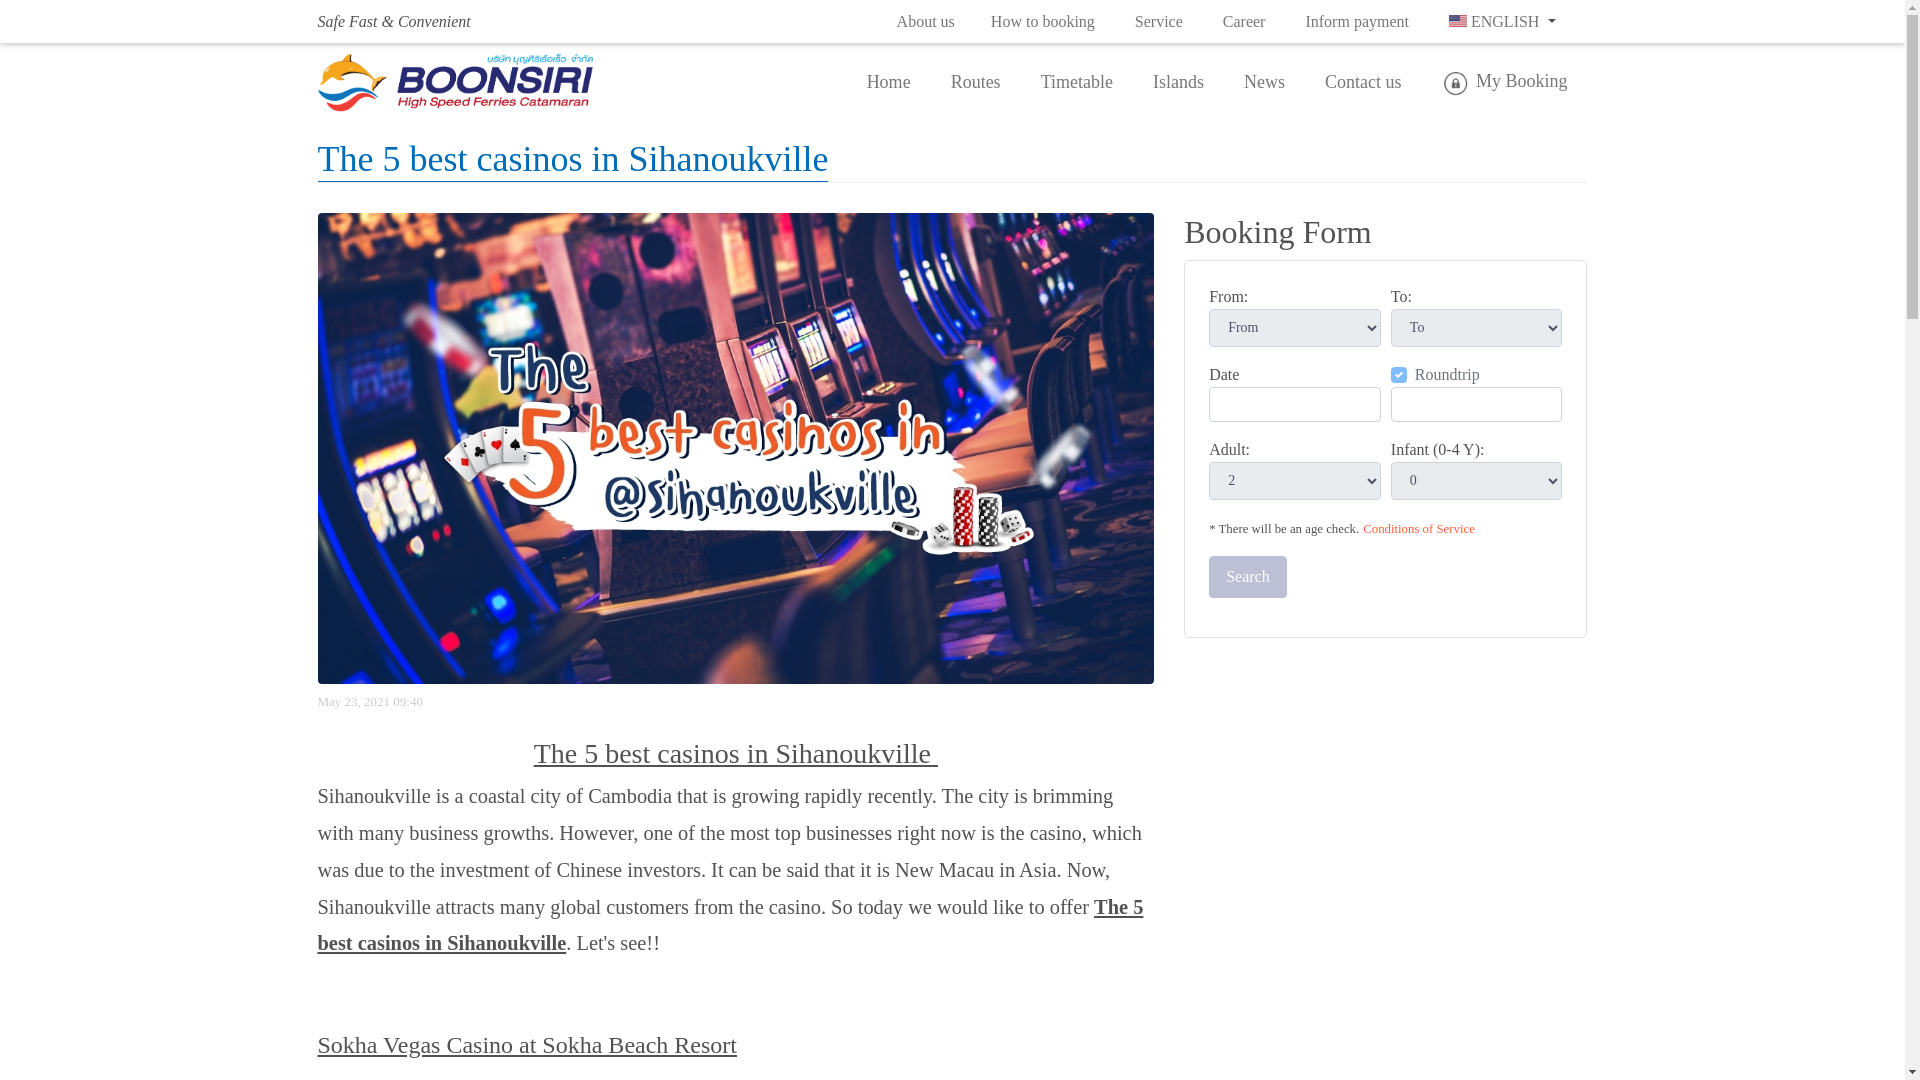 The width and height of the screenshot is (1920, 1080). Describe the element at coordinates (1264, 82) in the screenshot. I see `News Boonsiri Ferry Koh Kood Koh Mak Koh Chang` at that location.